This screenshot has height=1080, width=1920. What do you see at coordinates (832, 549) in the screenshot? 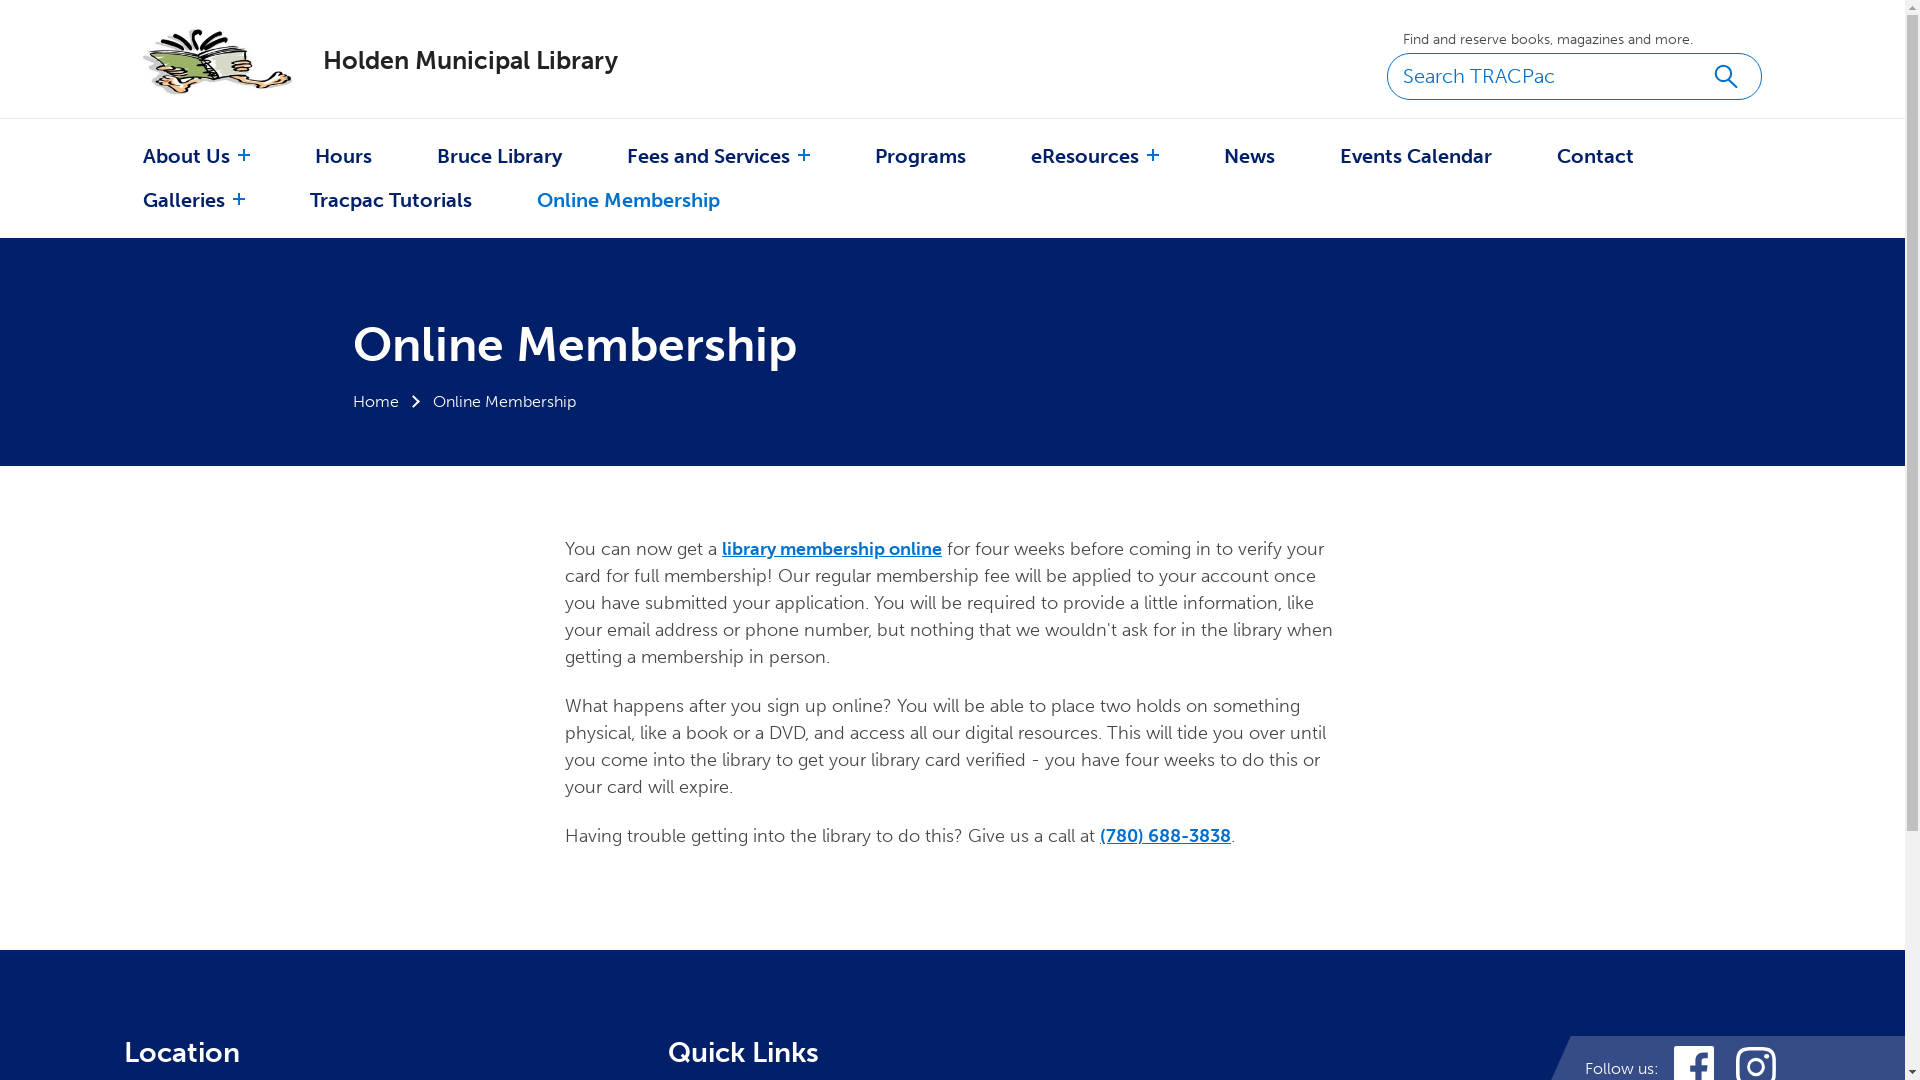
I see `library membership online` at bounding box center [832, 549].